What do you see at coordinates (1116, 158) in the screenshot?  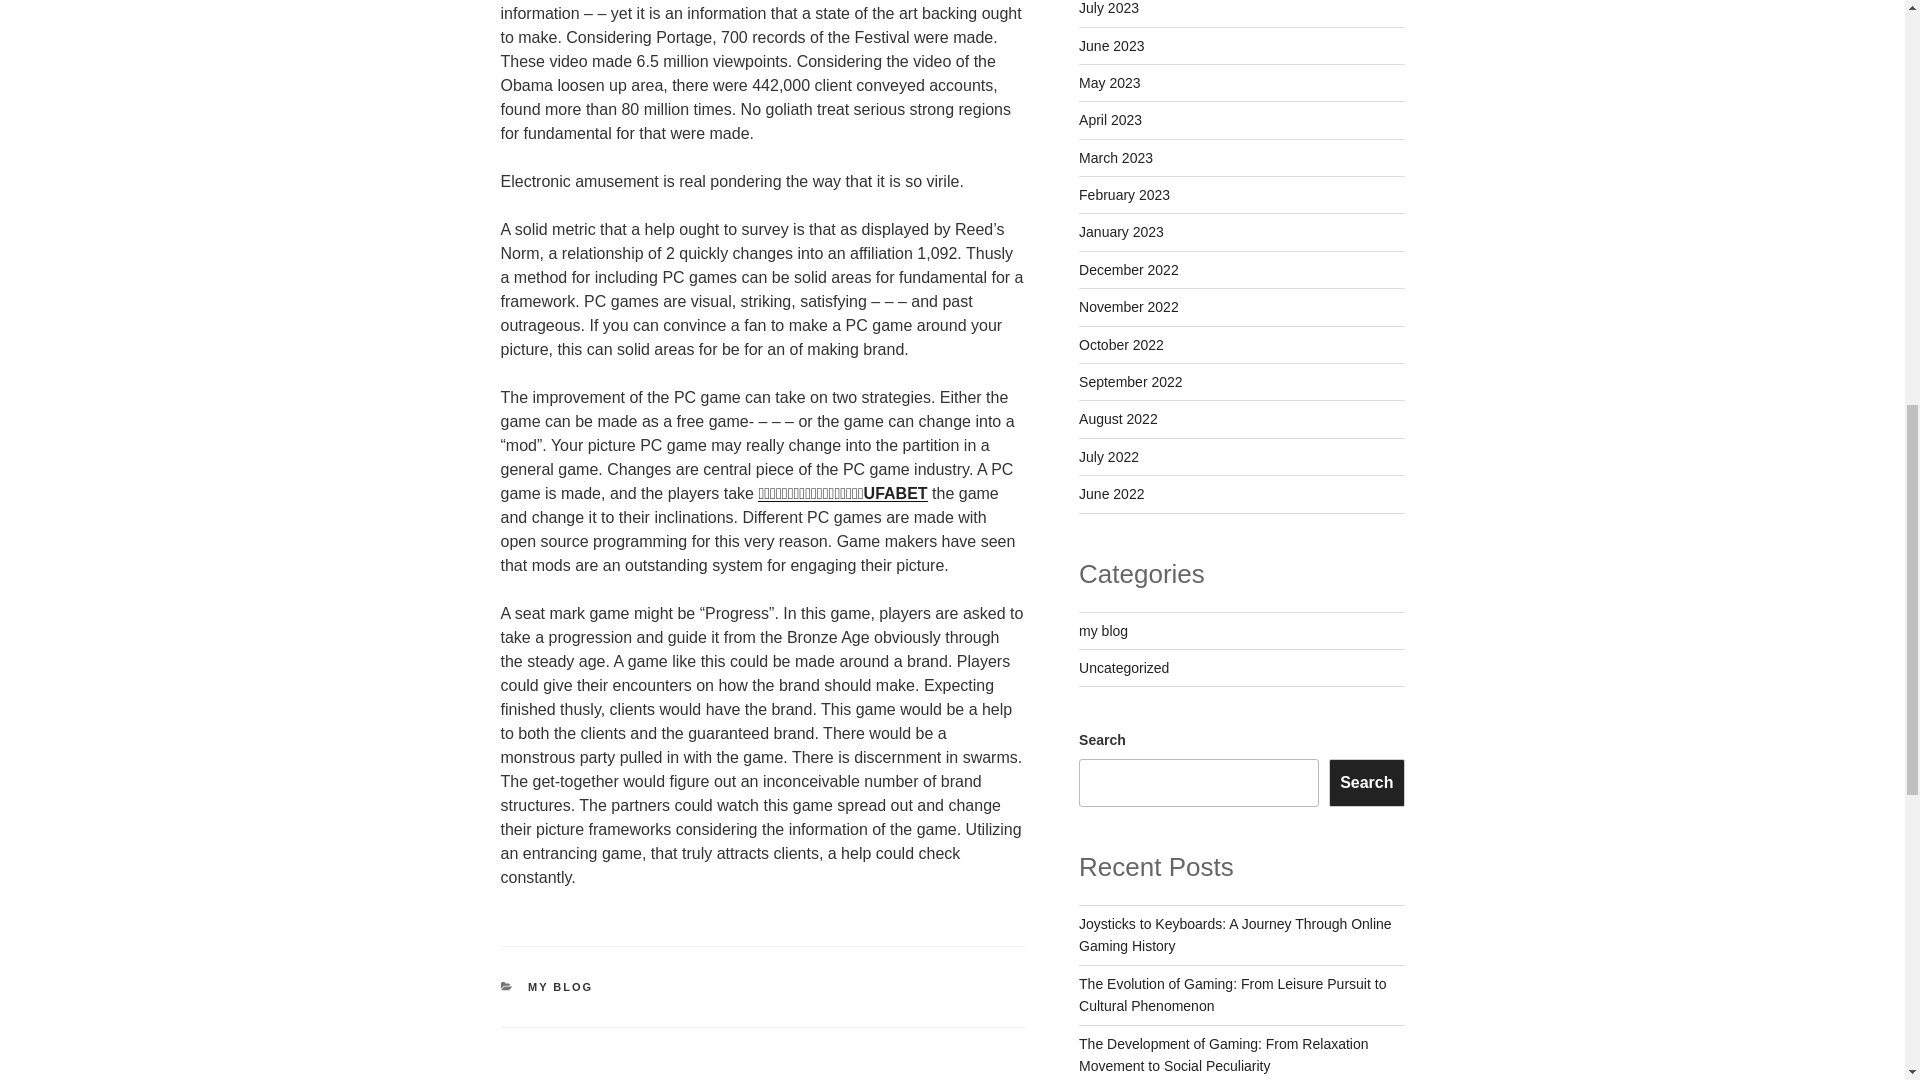 I see `March 2023` at bounding box center [1116, 158].